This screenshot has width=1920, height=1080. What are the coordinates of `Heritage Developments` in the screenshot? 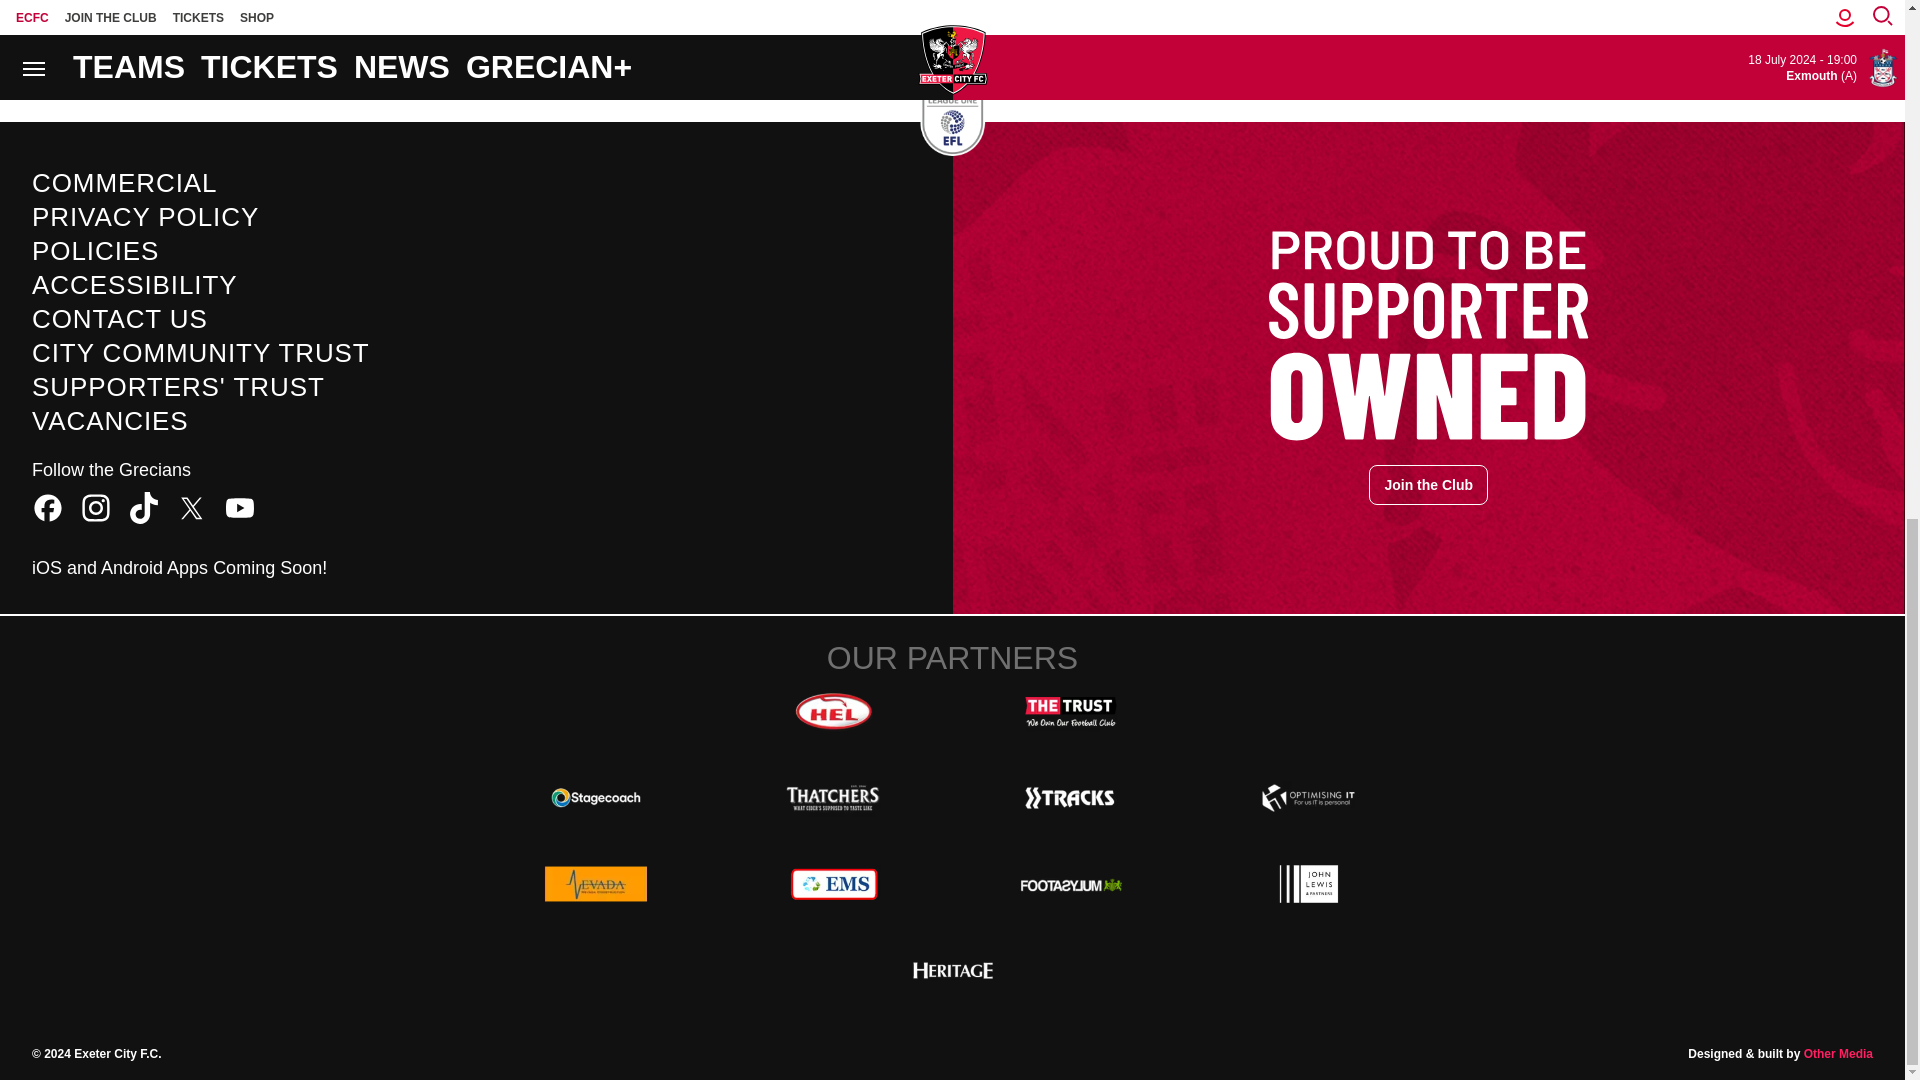 It's located at (952, 970).